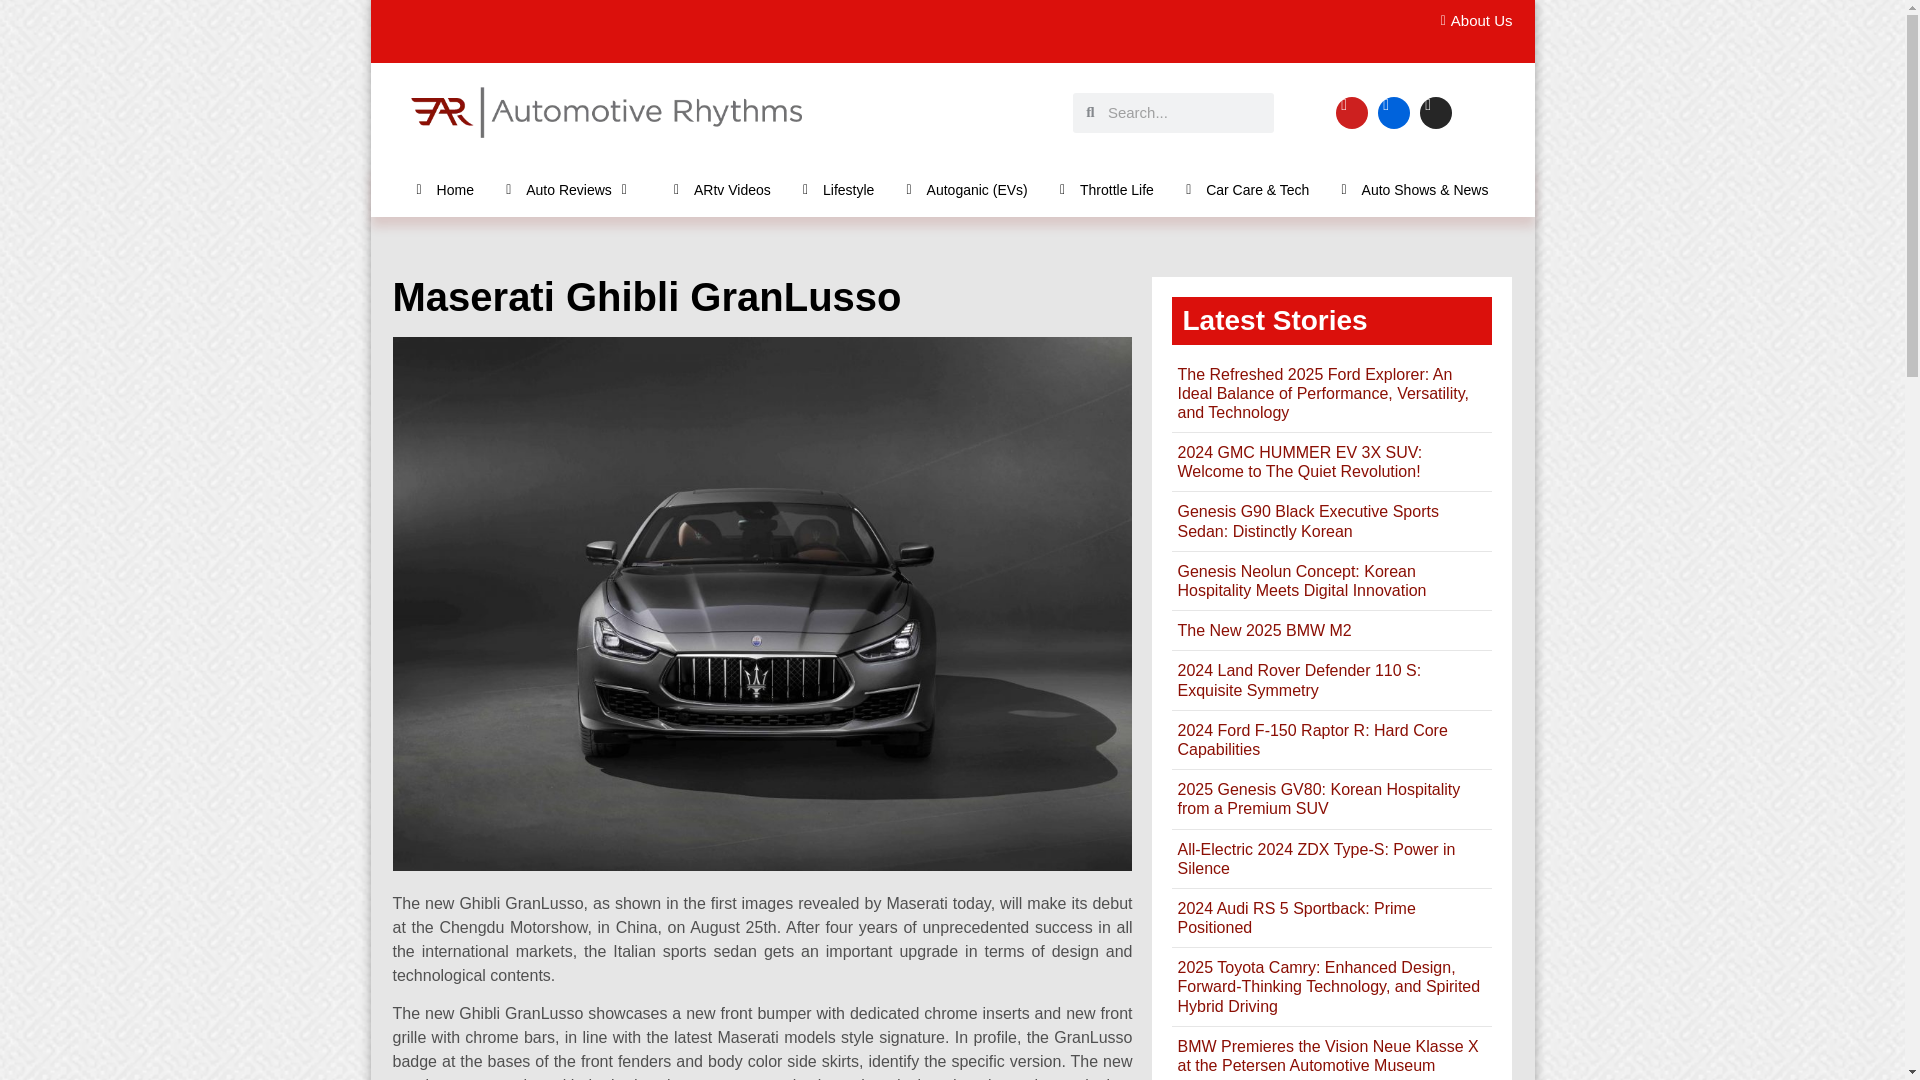 This screenshot has height=1080, width=1920. I want to click on About Us, so click(1470, 21).